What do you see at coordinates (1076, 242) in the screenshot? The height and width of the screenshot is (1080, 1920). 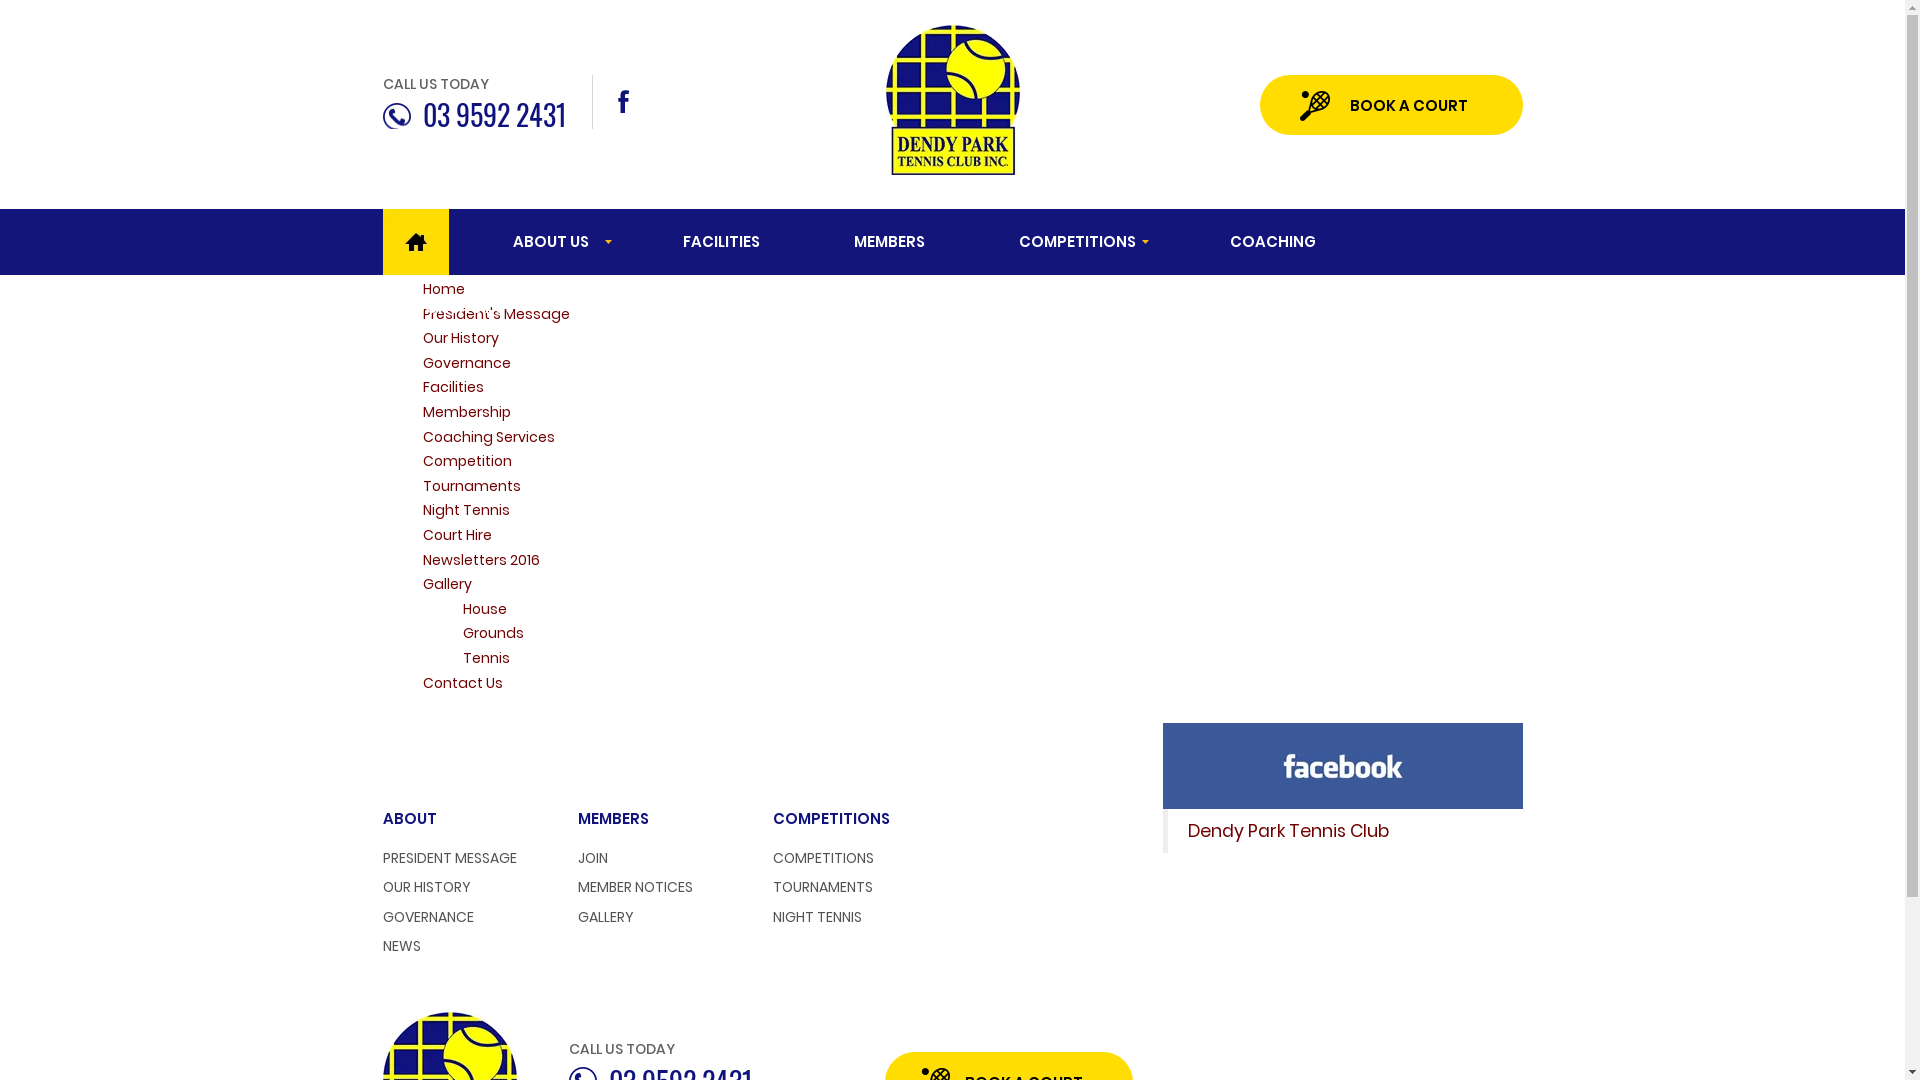 I see `COMPETITIONS` at bounding box center [1076, 242].